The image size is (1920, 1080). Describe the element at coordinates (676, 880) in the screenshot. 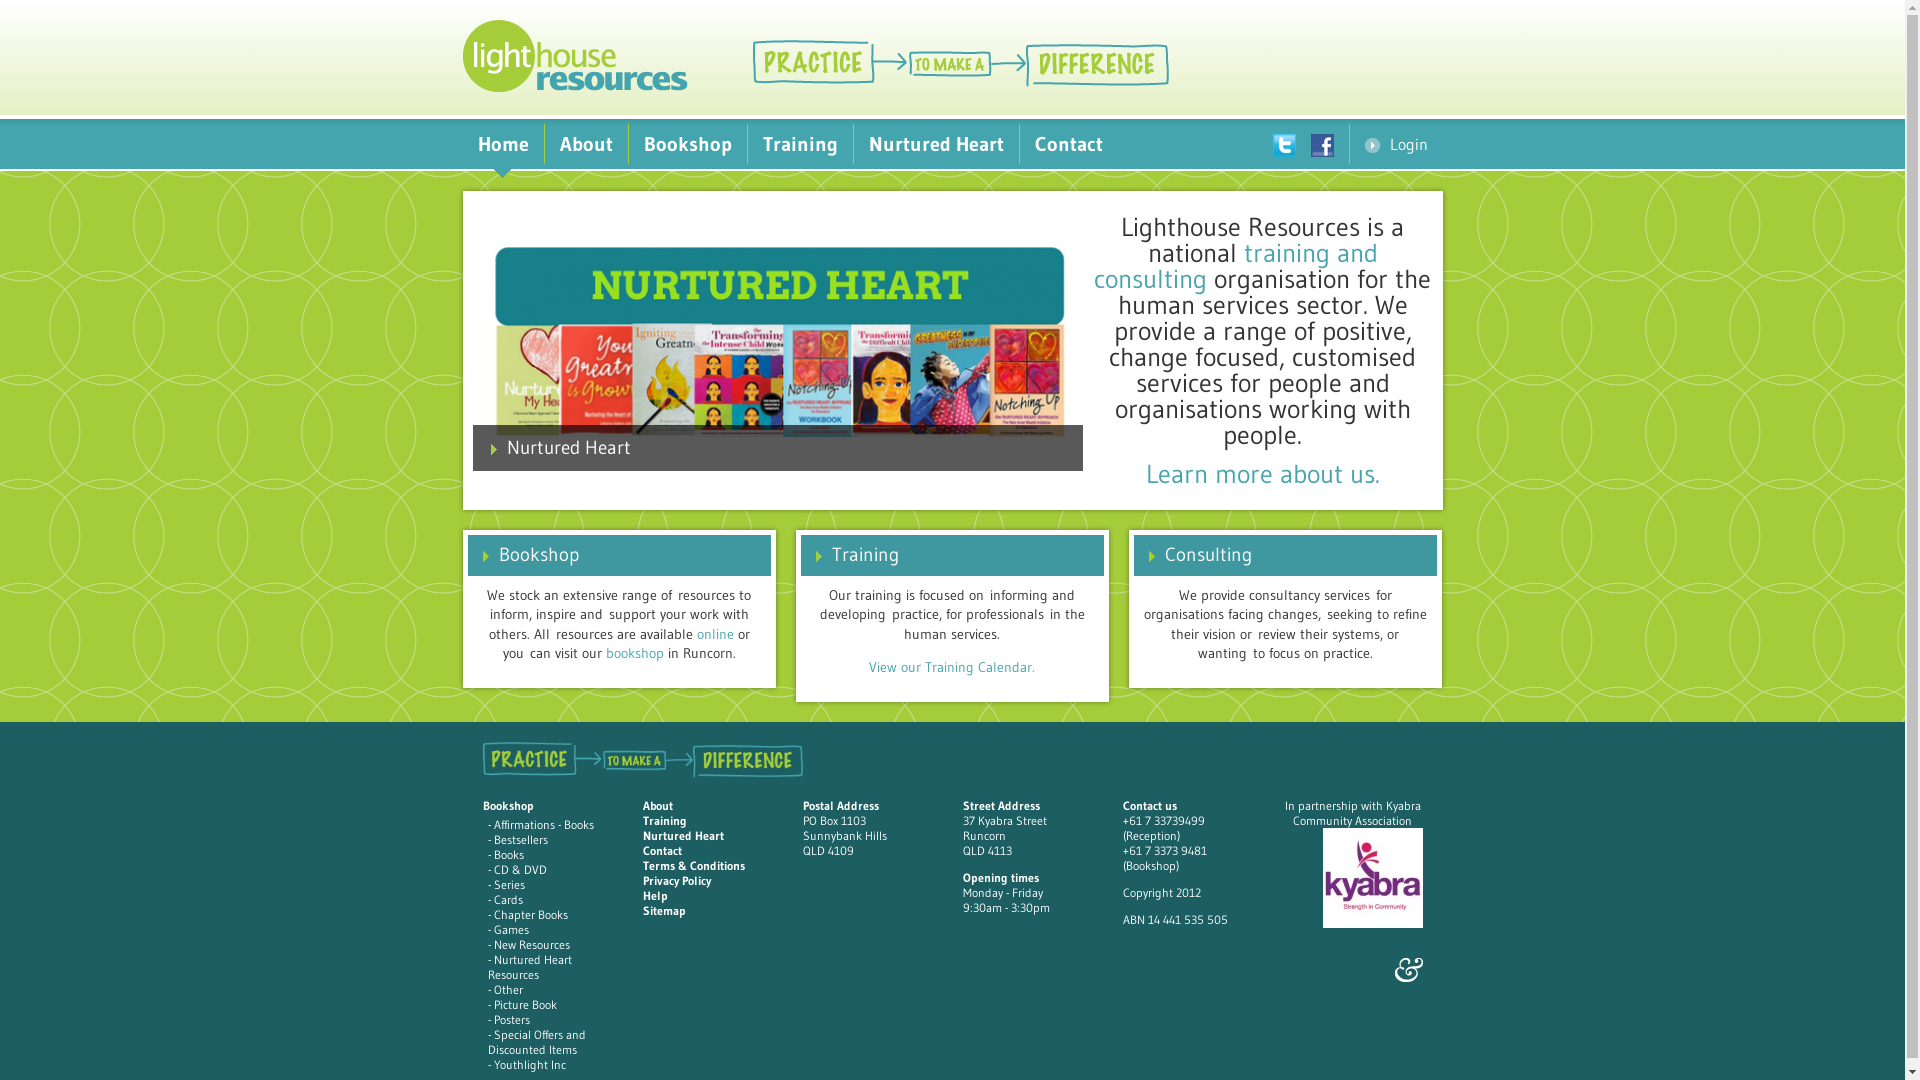

I see `Privacy Policy` at that location.